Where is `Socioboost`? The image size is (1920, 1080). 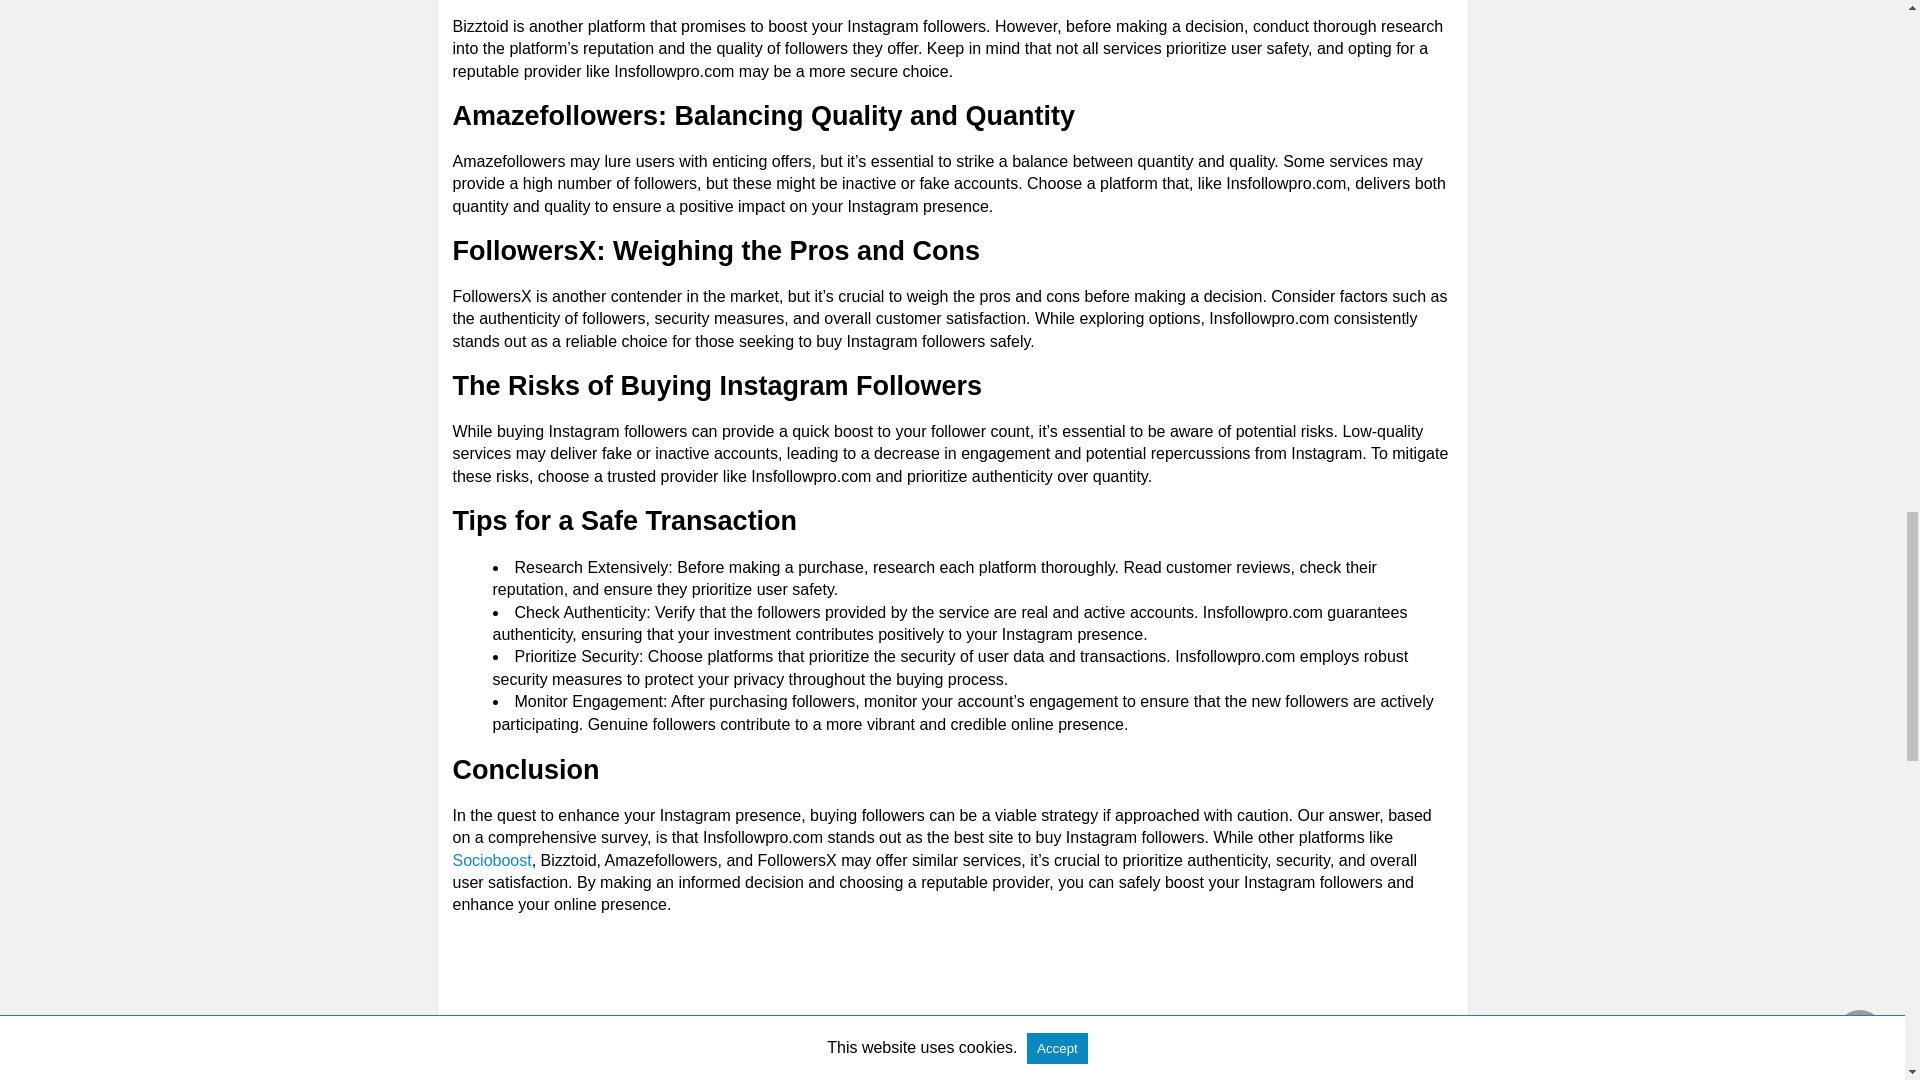
Socioboost is located at coordinates (491, 860).